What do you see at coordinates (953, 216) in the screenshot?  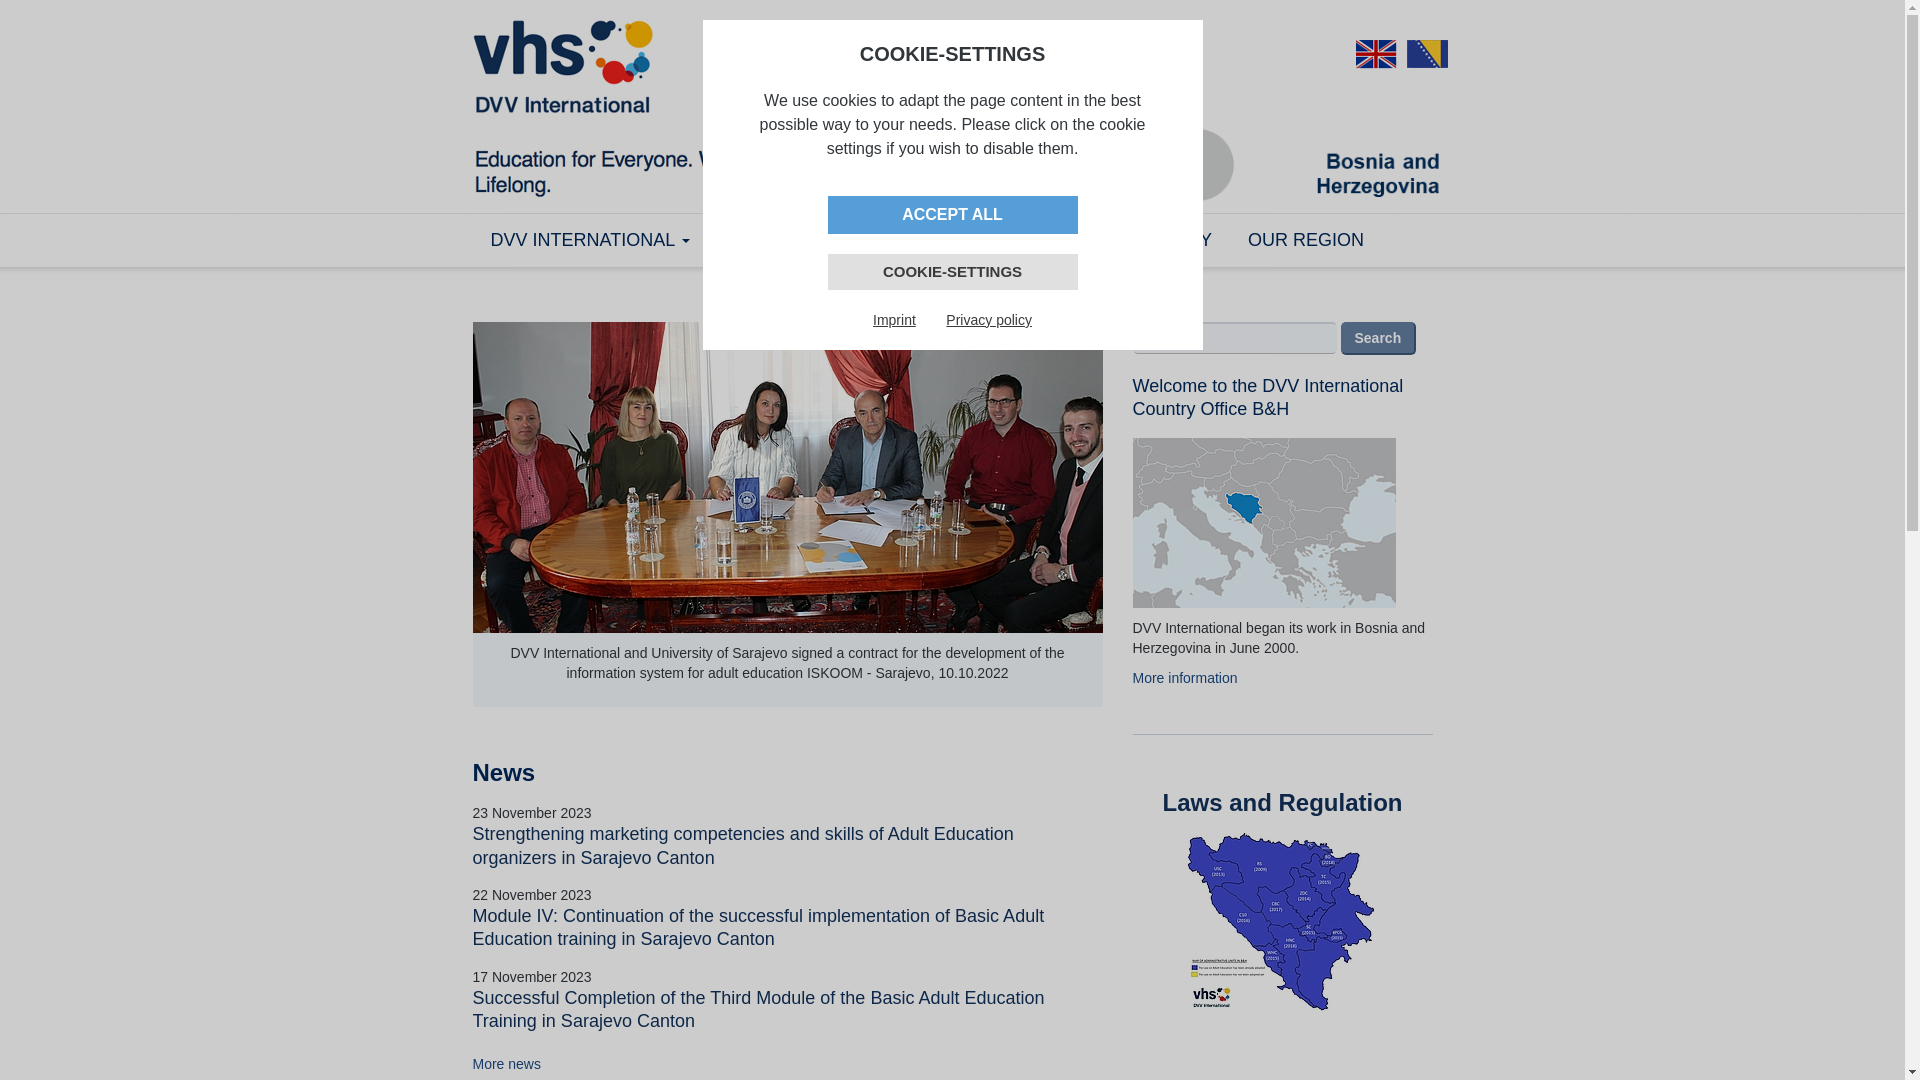 I see `ACCEPT ALL` at bounding box center [953, 216].